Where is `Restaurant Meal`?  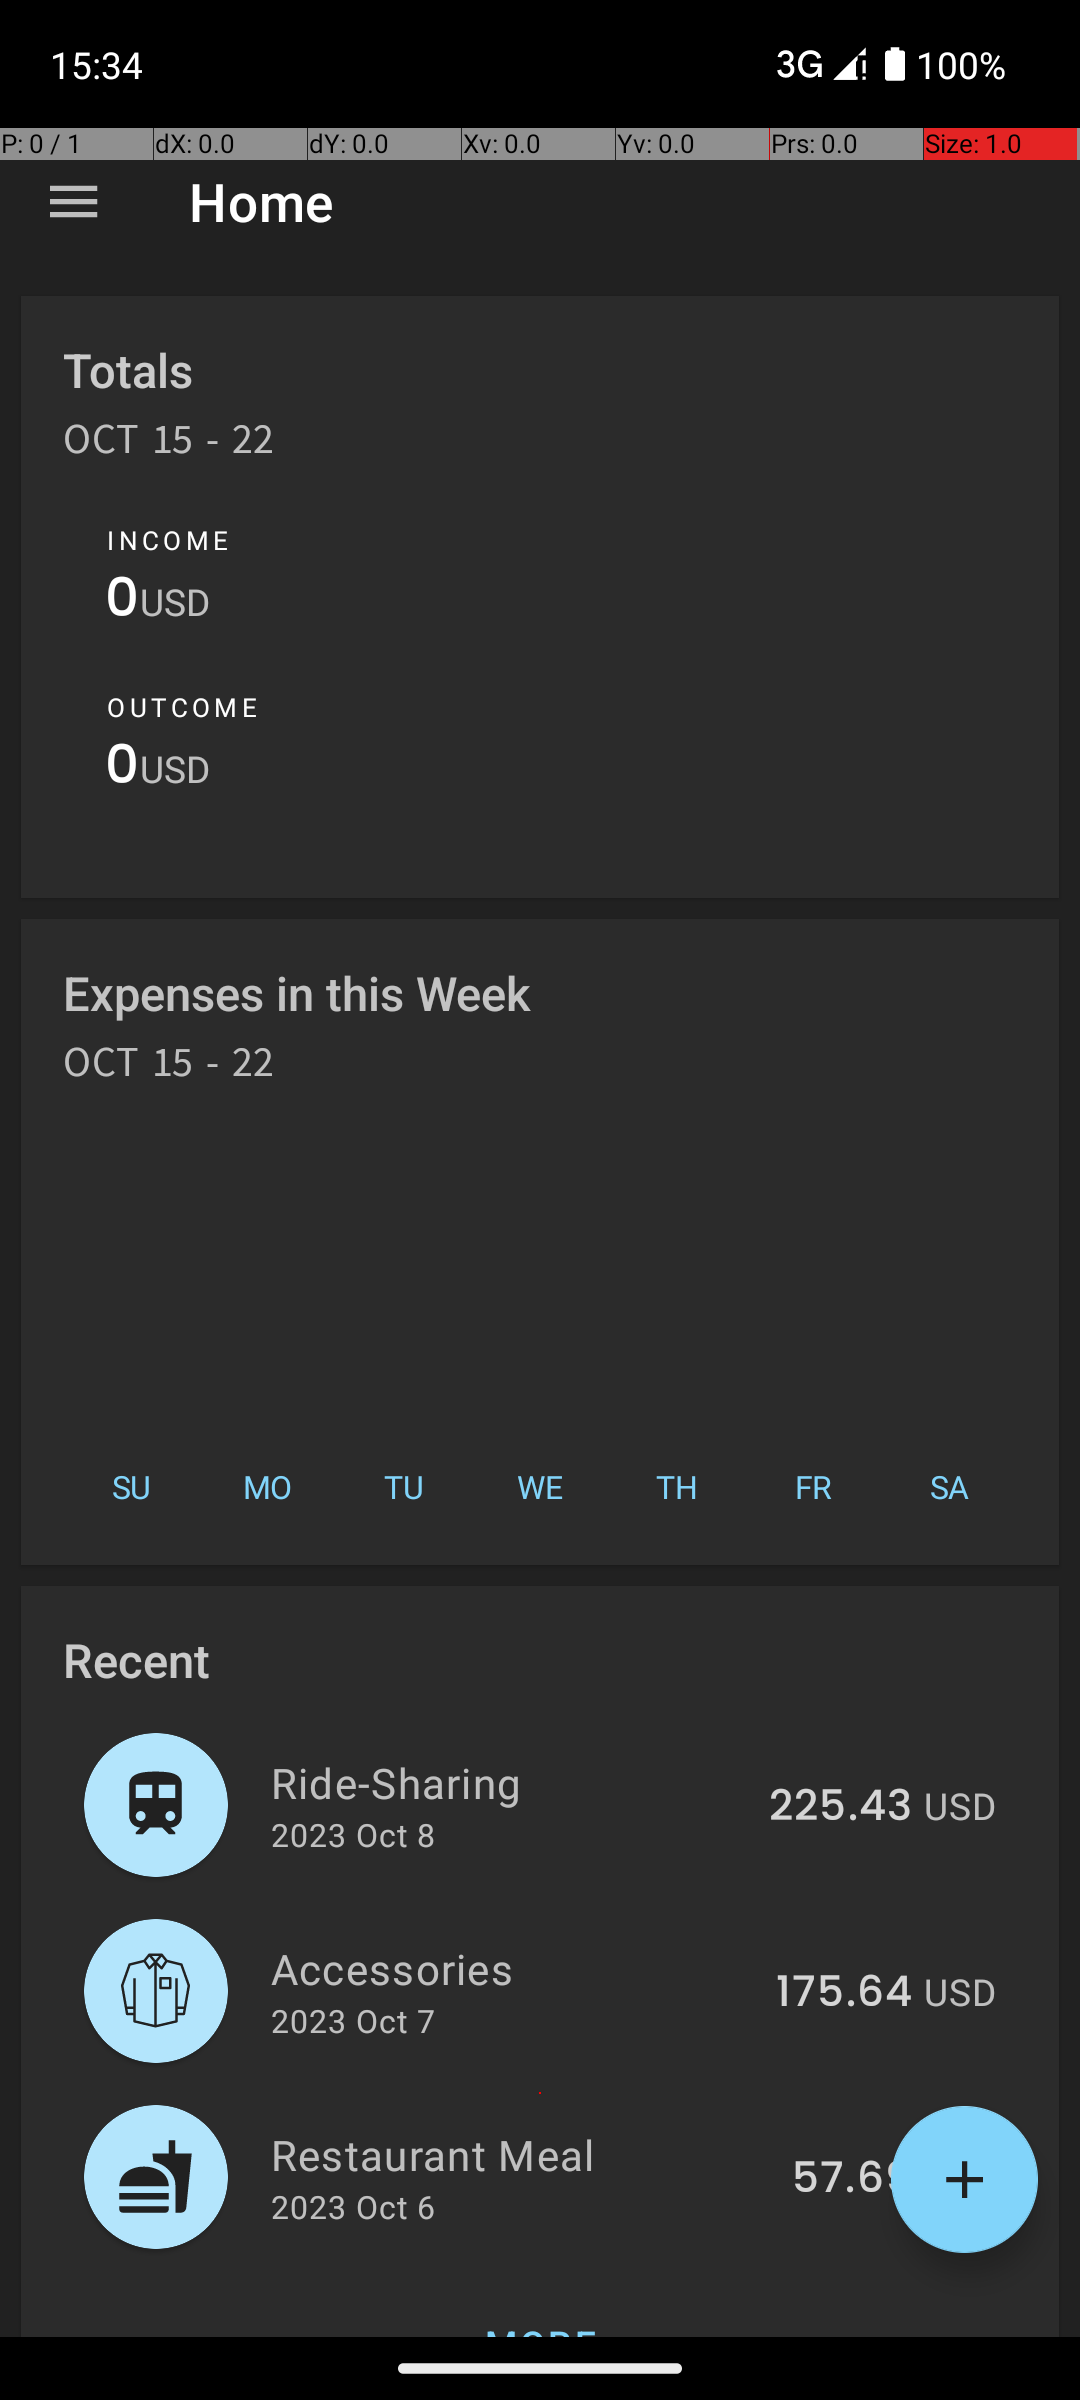
Restaurant Meal is located at coordinates (520, 2154).